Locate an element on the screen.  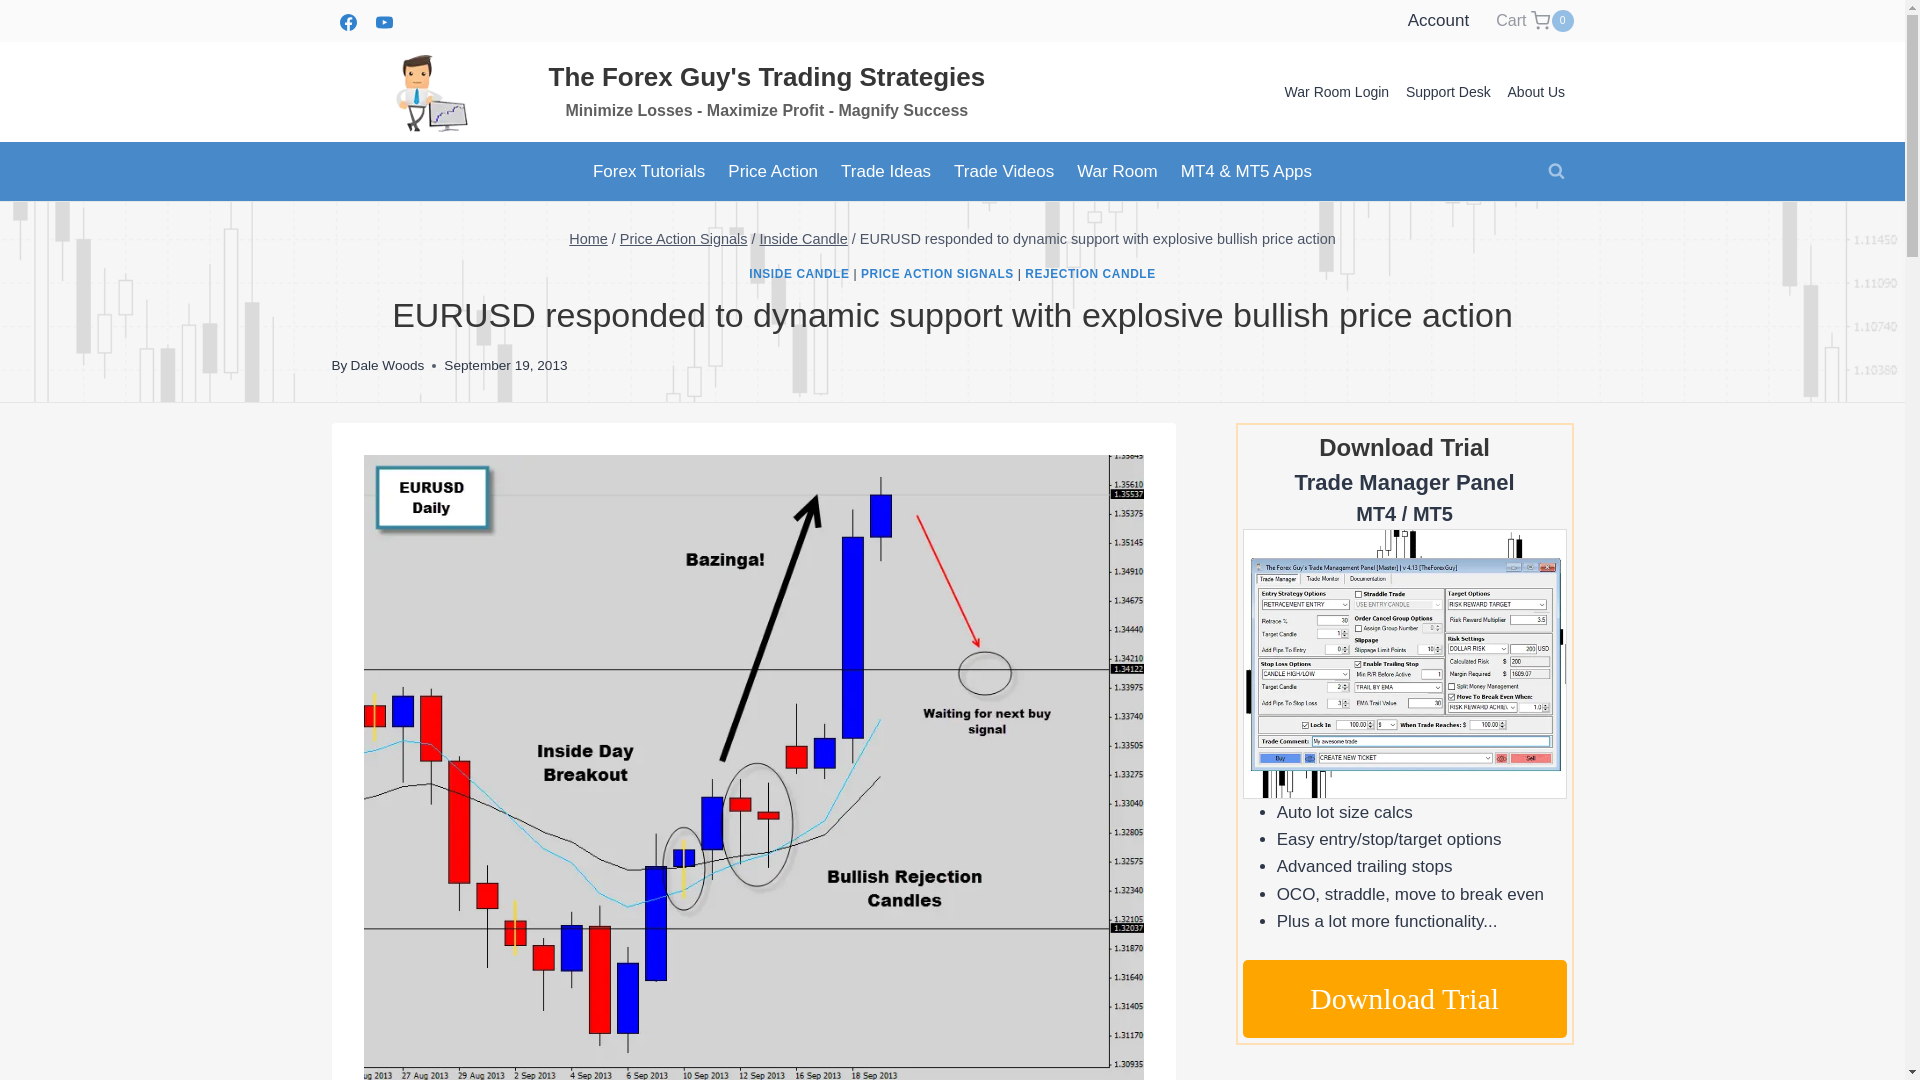
Forex Tutorials is located at coordinates (648, 170).